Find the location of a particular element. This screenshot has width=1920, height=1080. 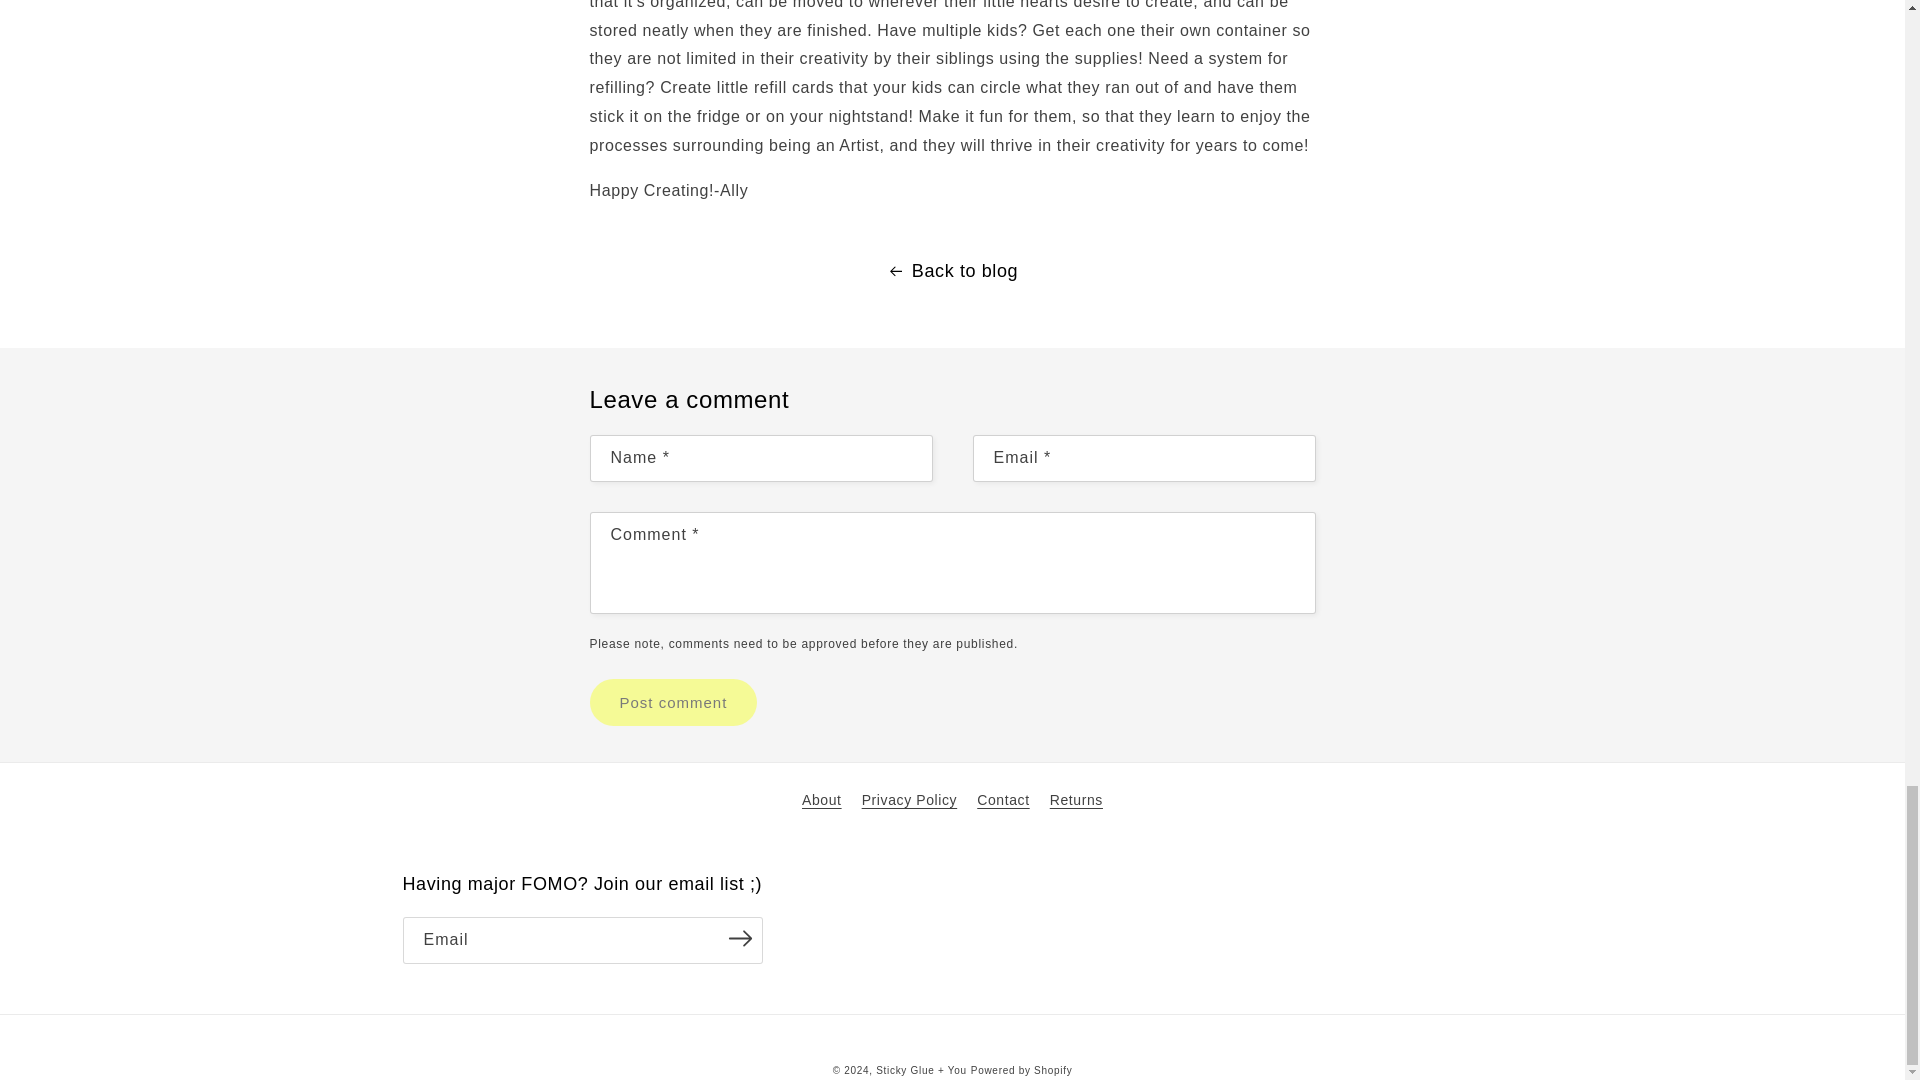

About is located at coordinates (822, 802).